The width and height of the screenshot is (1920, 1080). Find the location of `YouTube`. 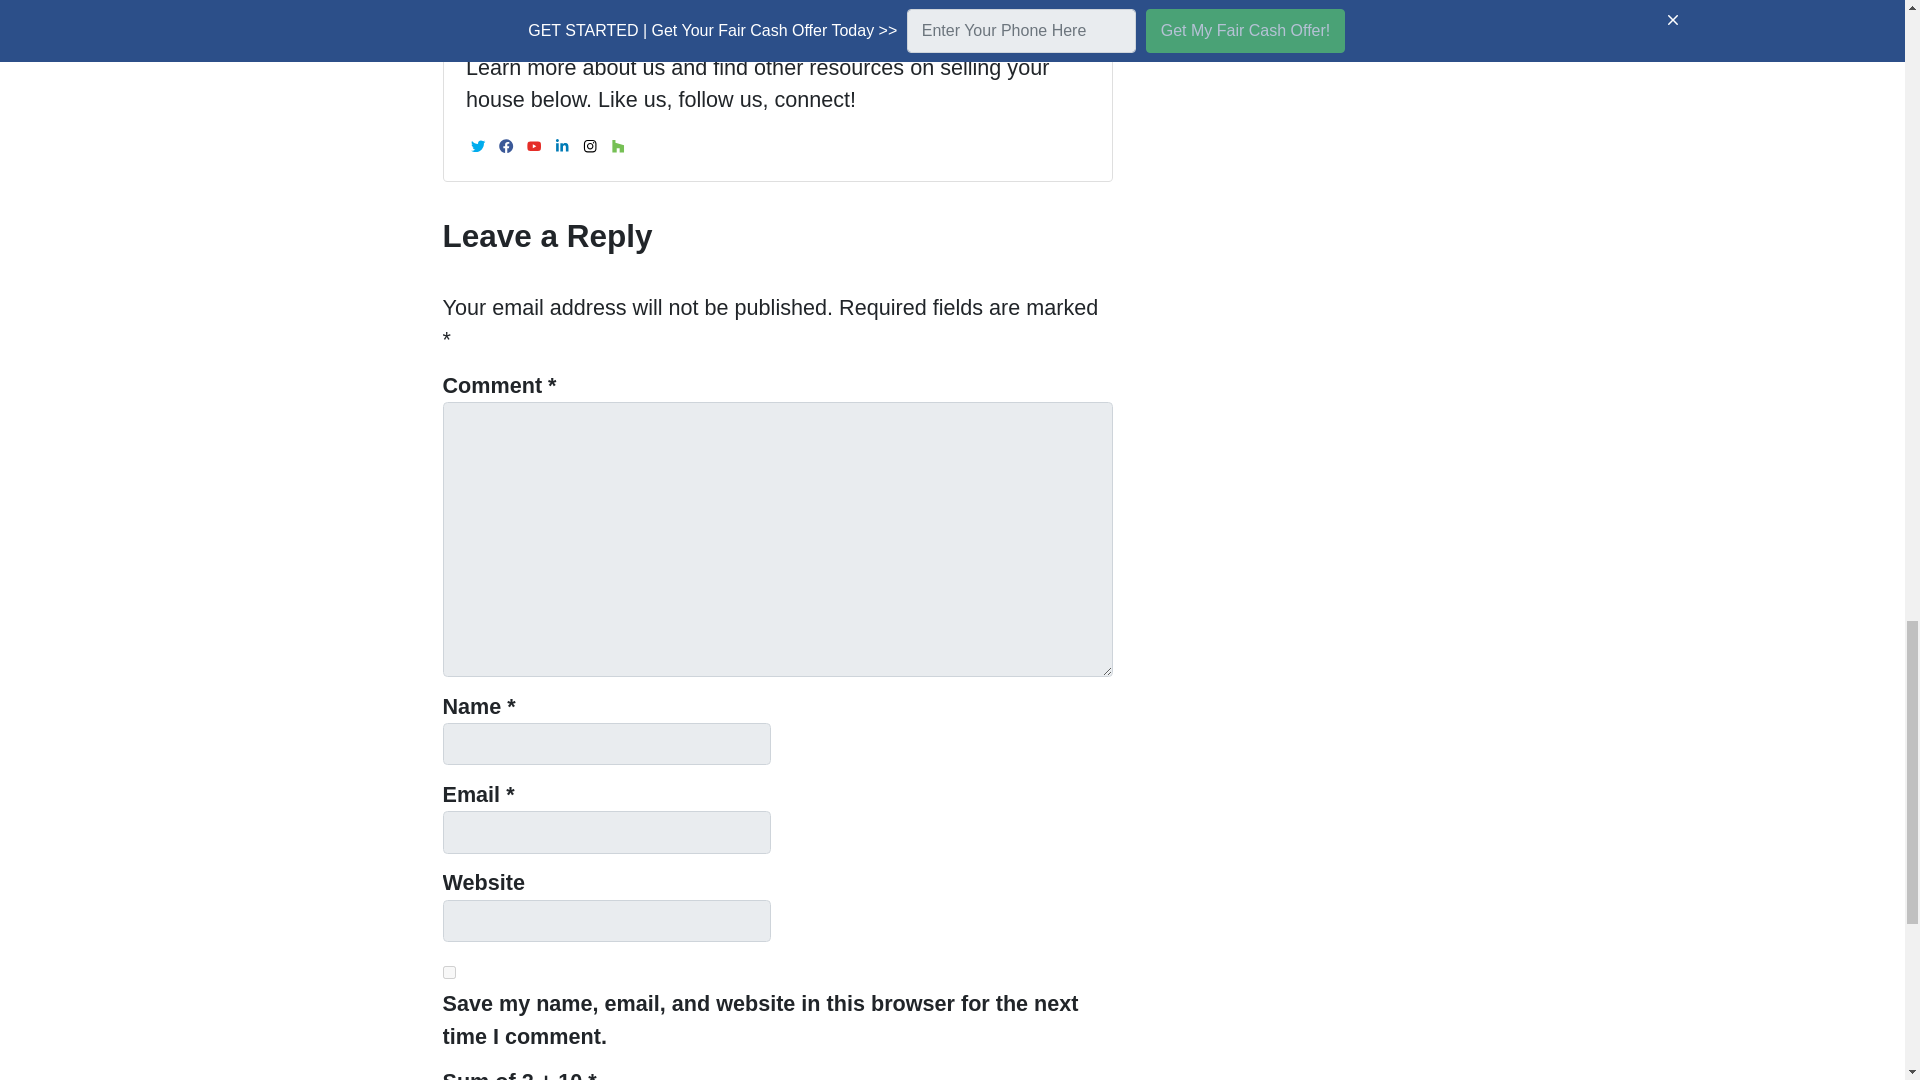

YouTube is located at coordinates (534, 145).